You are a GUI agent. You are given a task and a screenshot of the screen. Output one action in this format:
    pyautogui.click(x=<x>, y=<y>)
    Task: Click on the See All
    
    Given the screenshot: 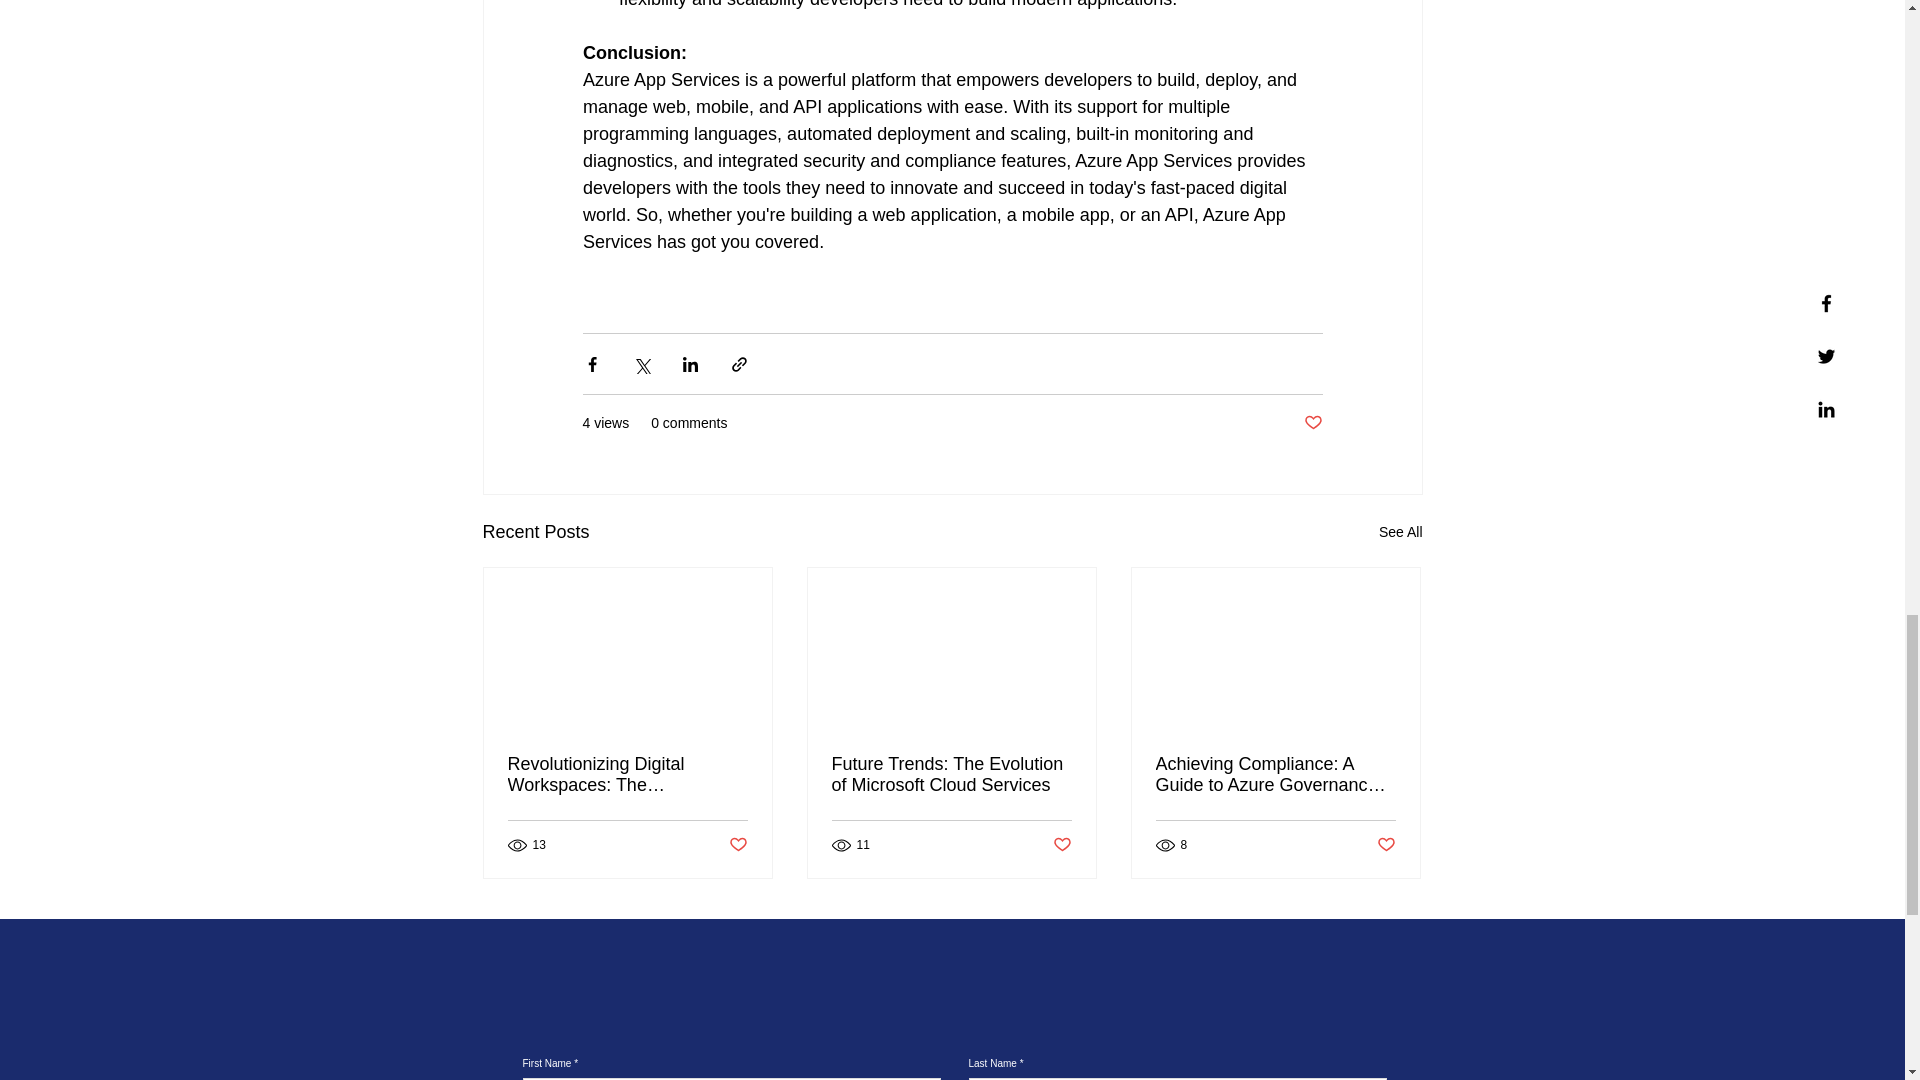 What is the action you would take?
    pyautogui.click(x=1400, y=532)
    